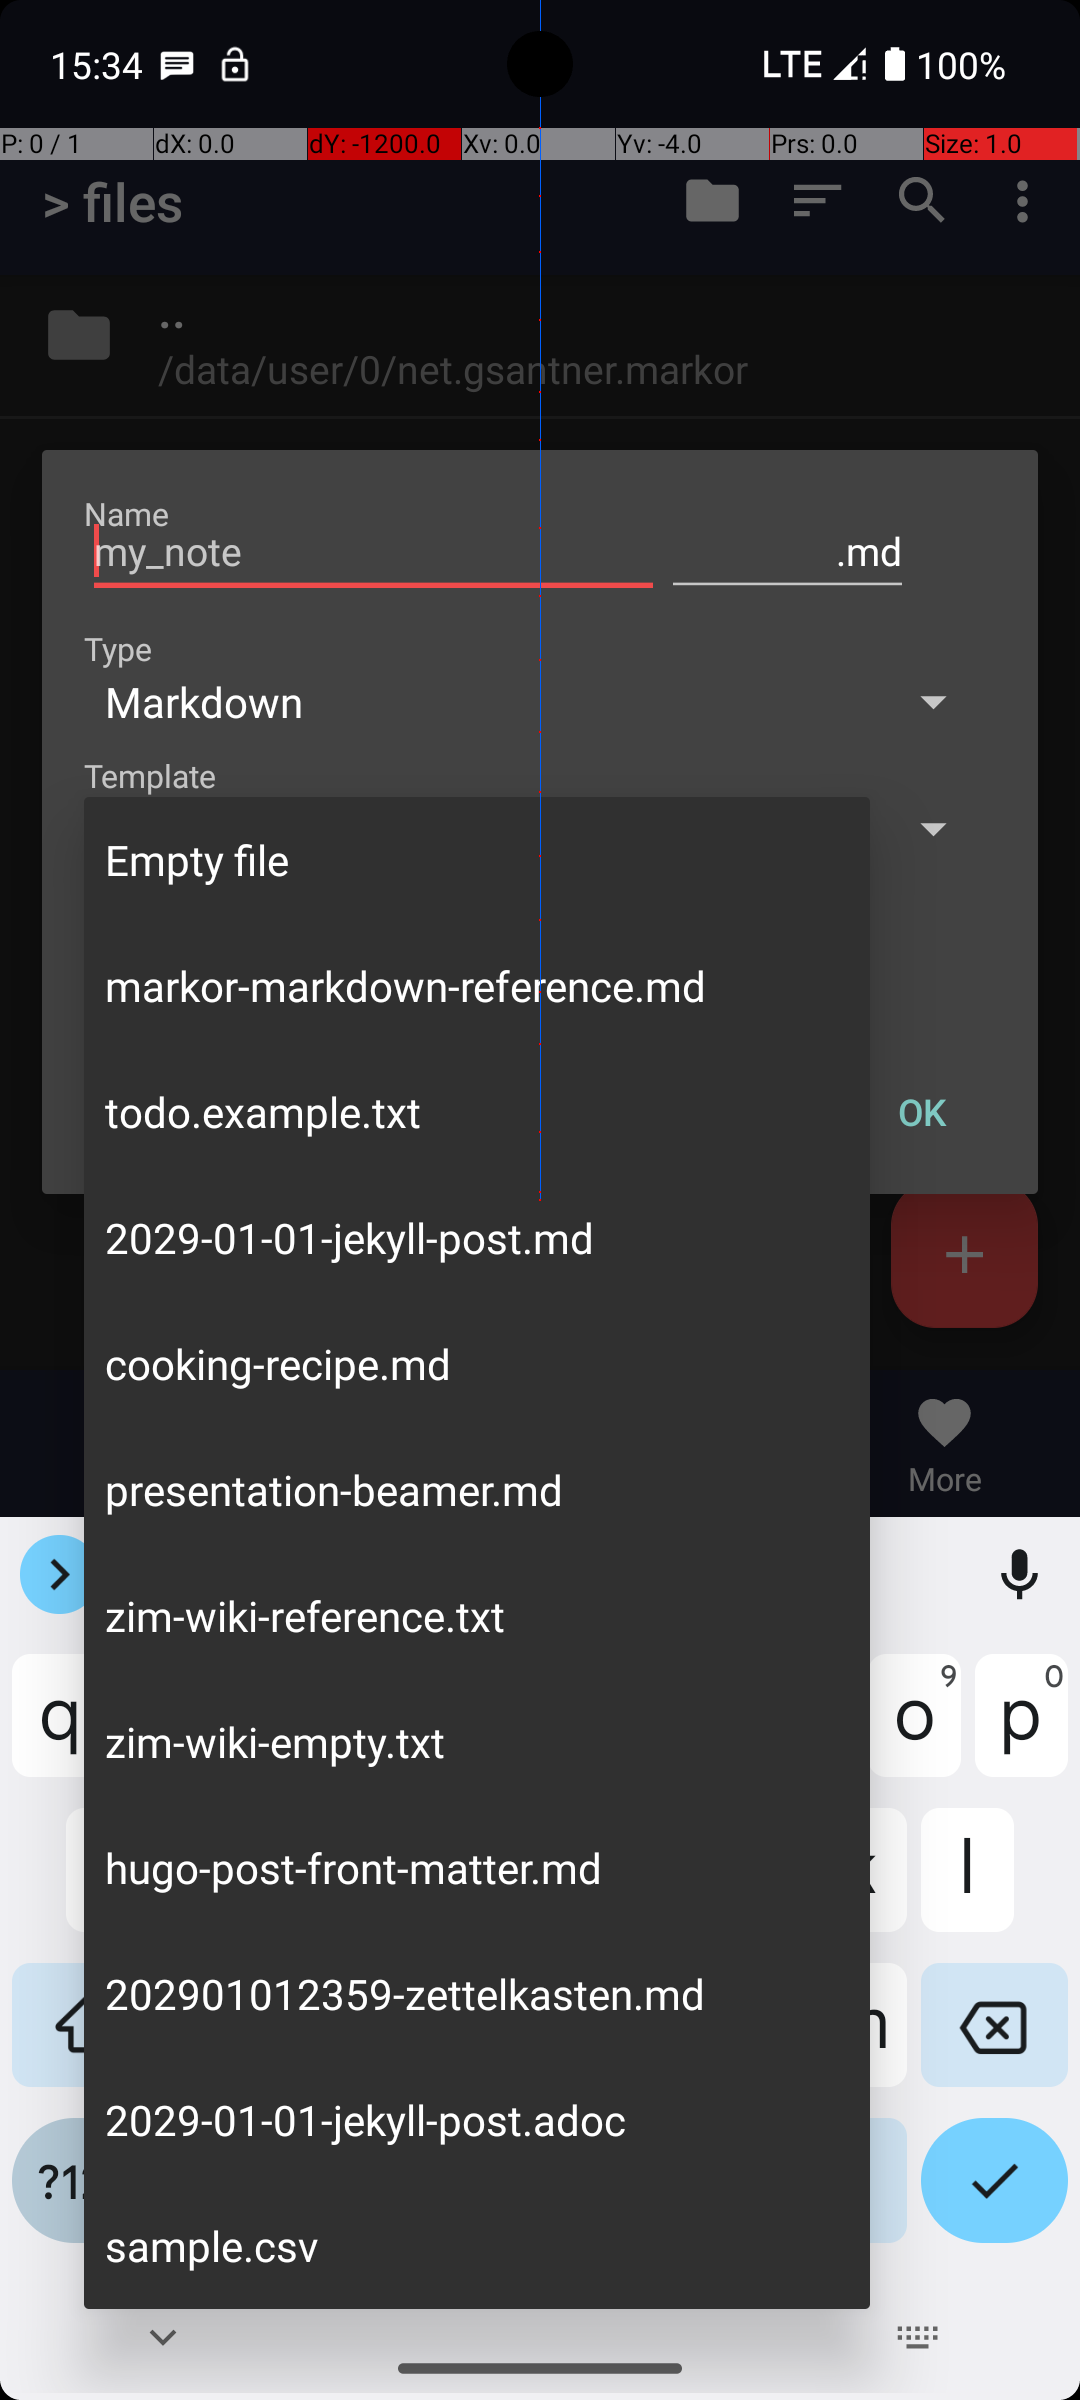  What do you see at coordinates (477, 1490) in the screenshot?
I see `presentation-beamer.md` at bounding box center [477, 1490].